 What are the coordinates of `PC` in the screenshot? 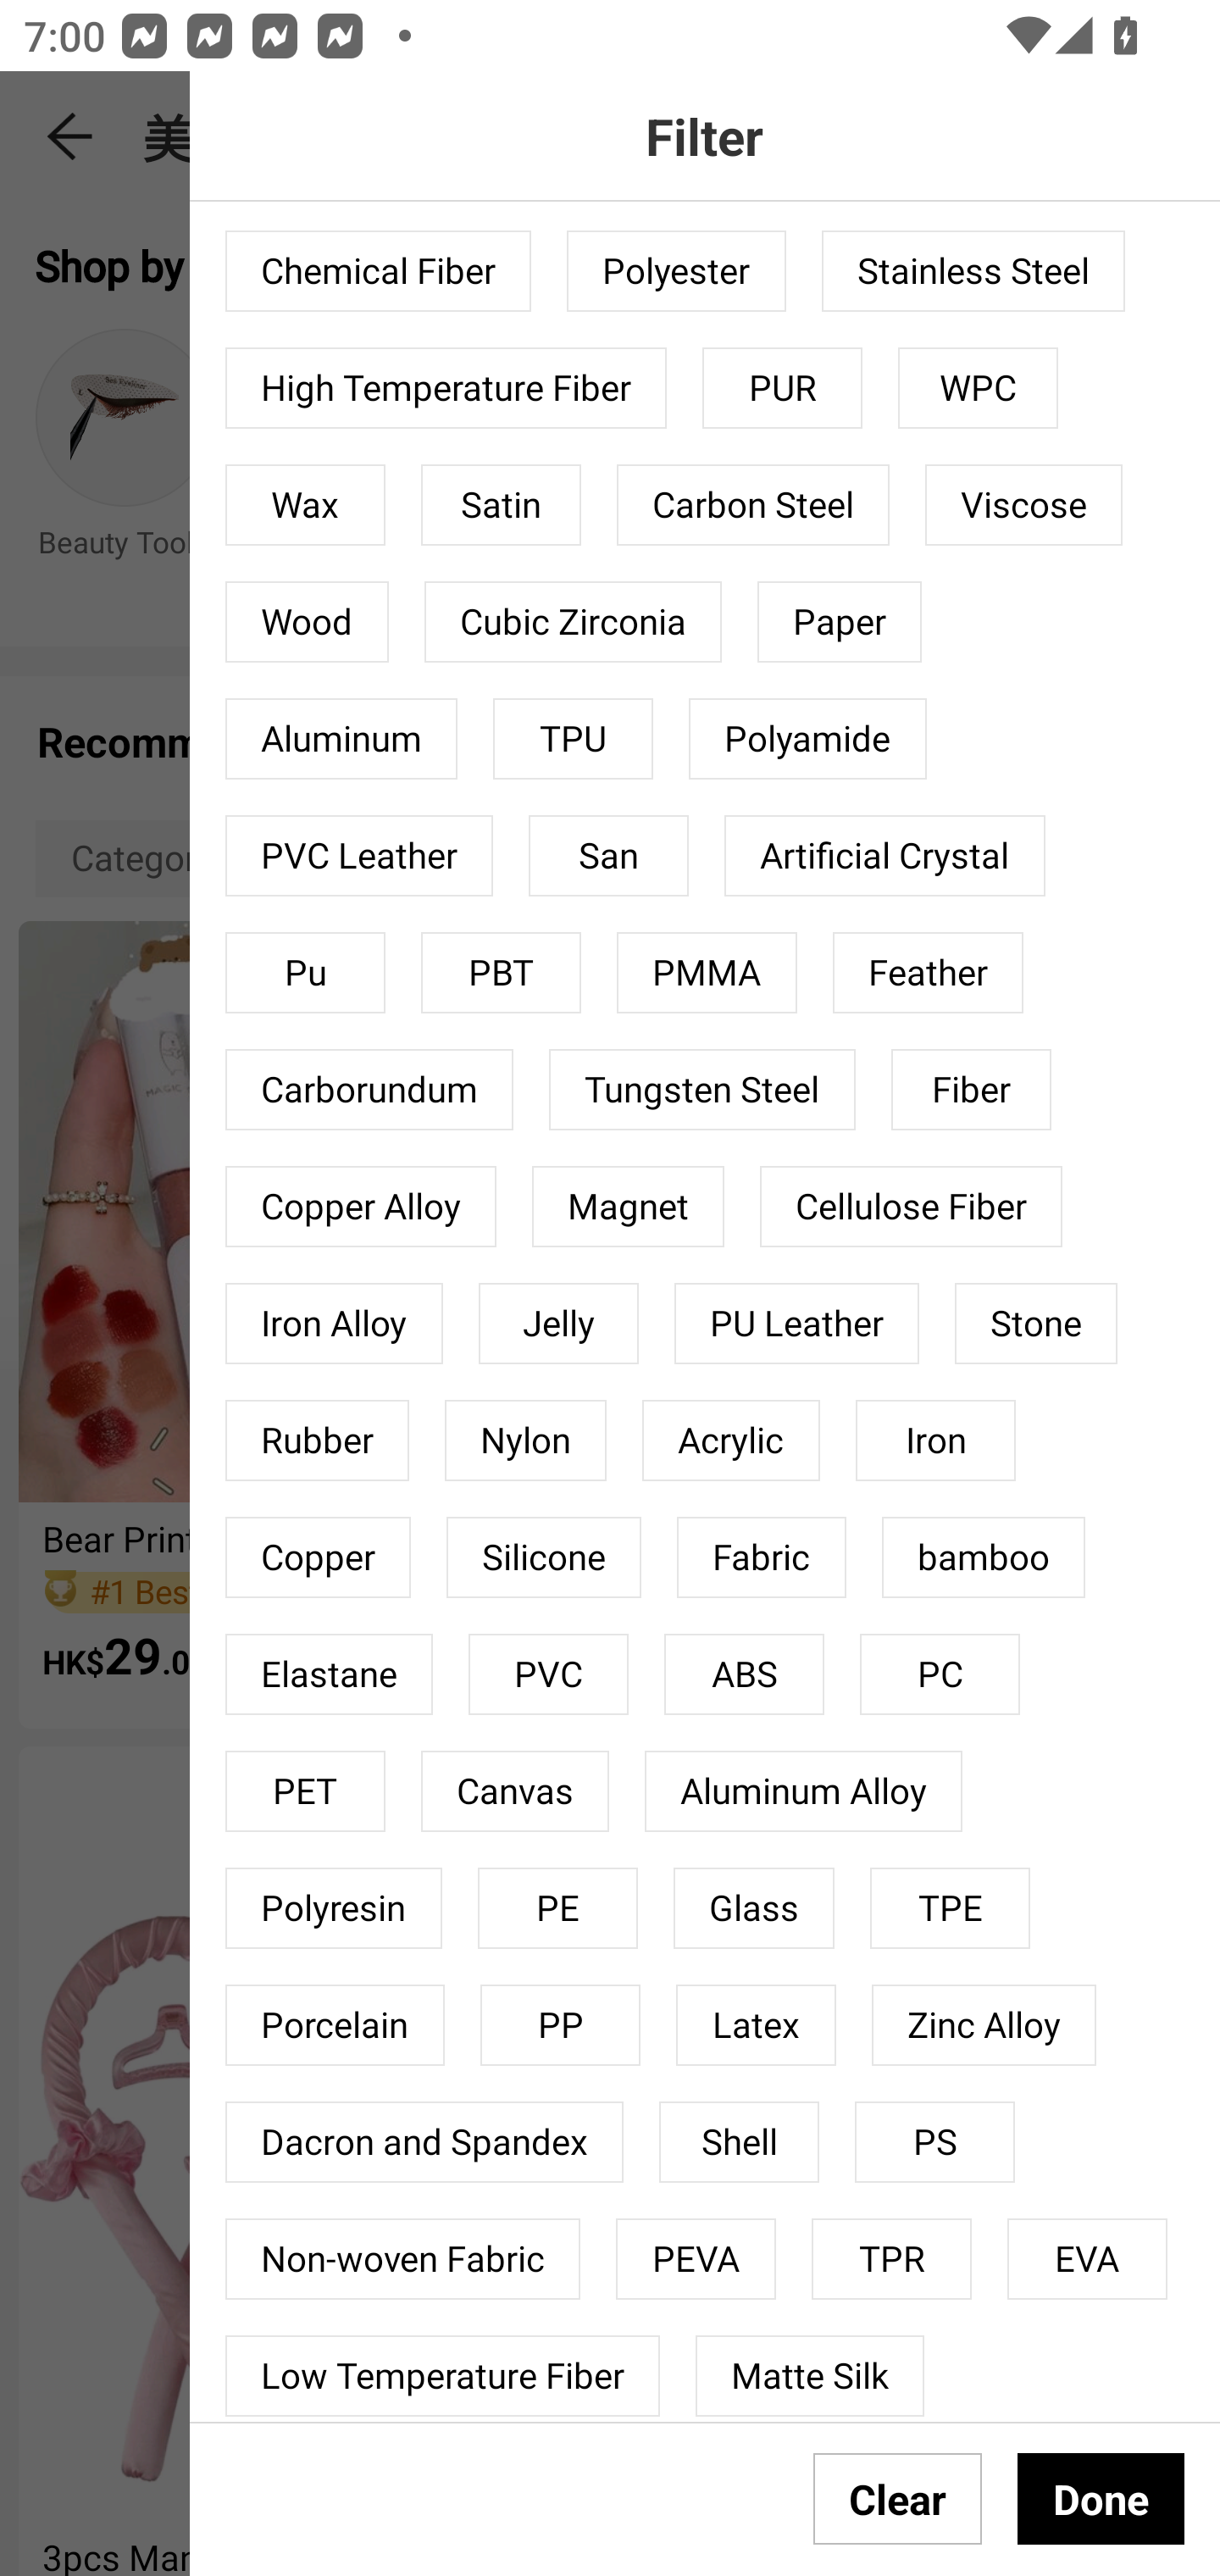 It's located at (940, 1674).